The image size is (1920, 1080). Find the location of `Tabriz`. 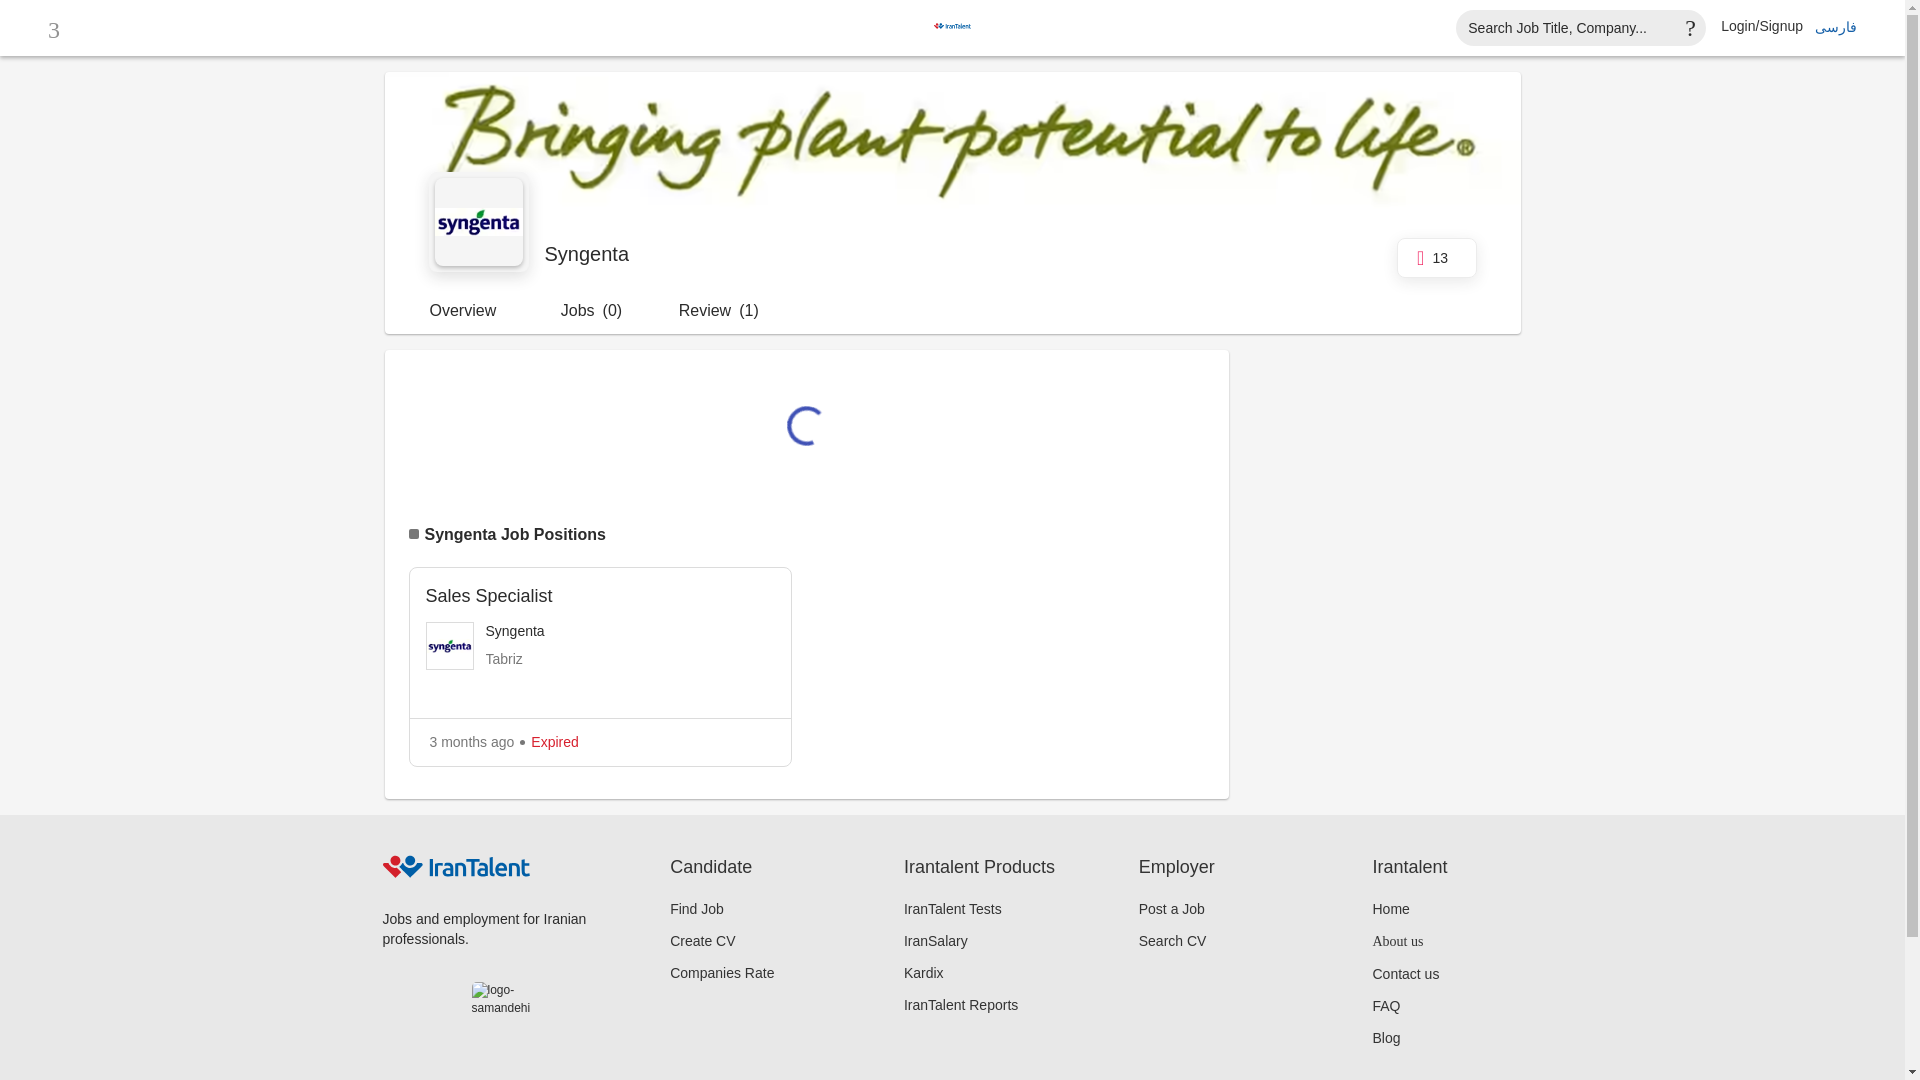

Tabriz is located at coordinates (504, 660).